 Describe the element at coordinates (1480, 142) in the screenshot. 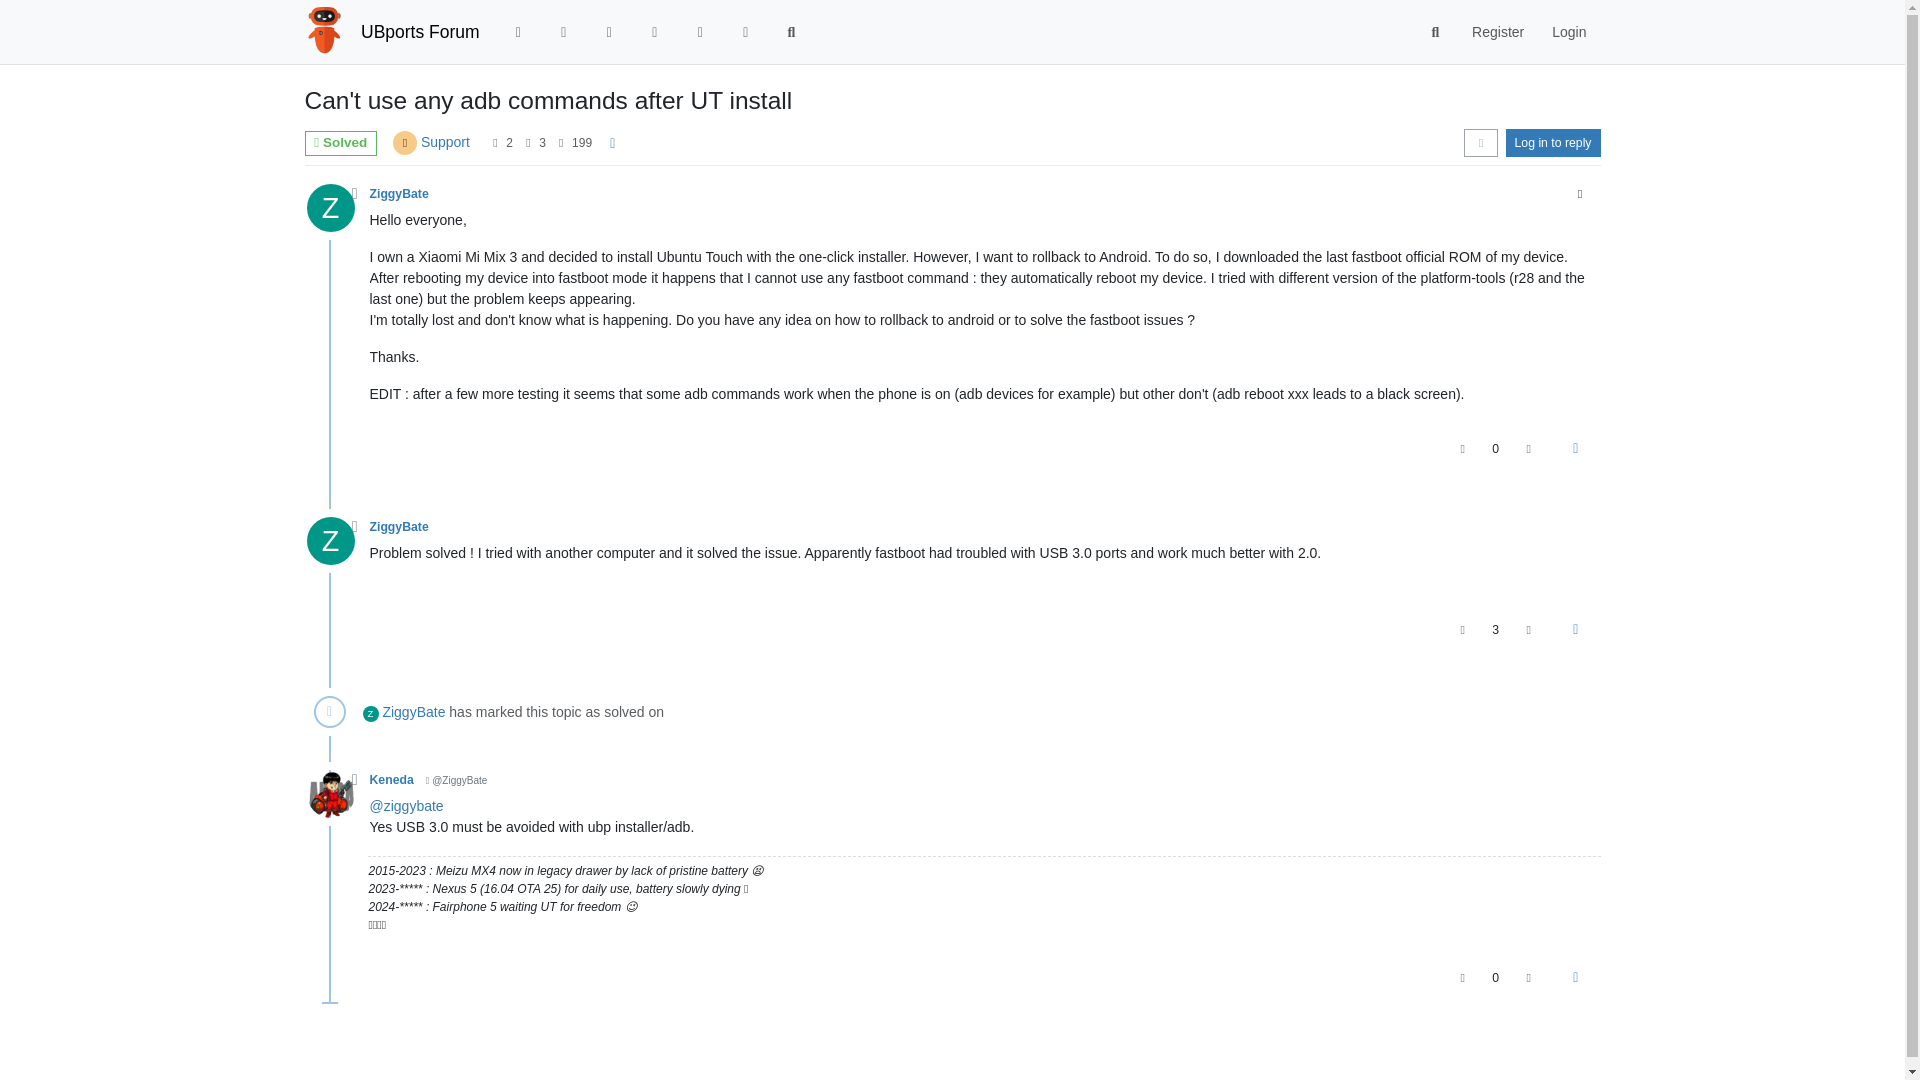

I see `Sort by` at that location.